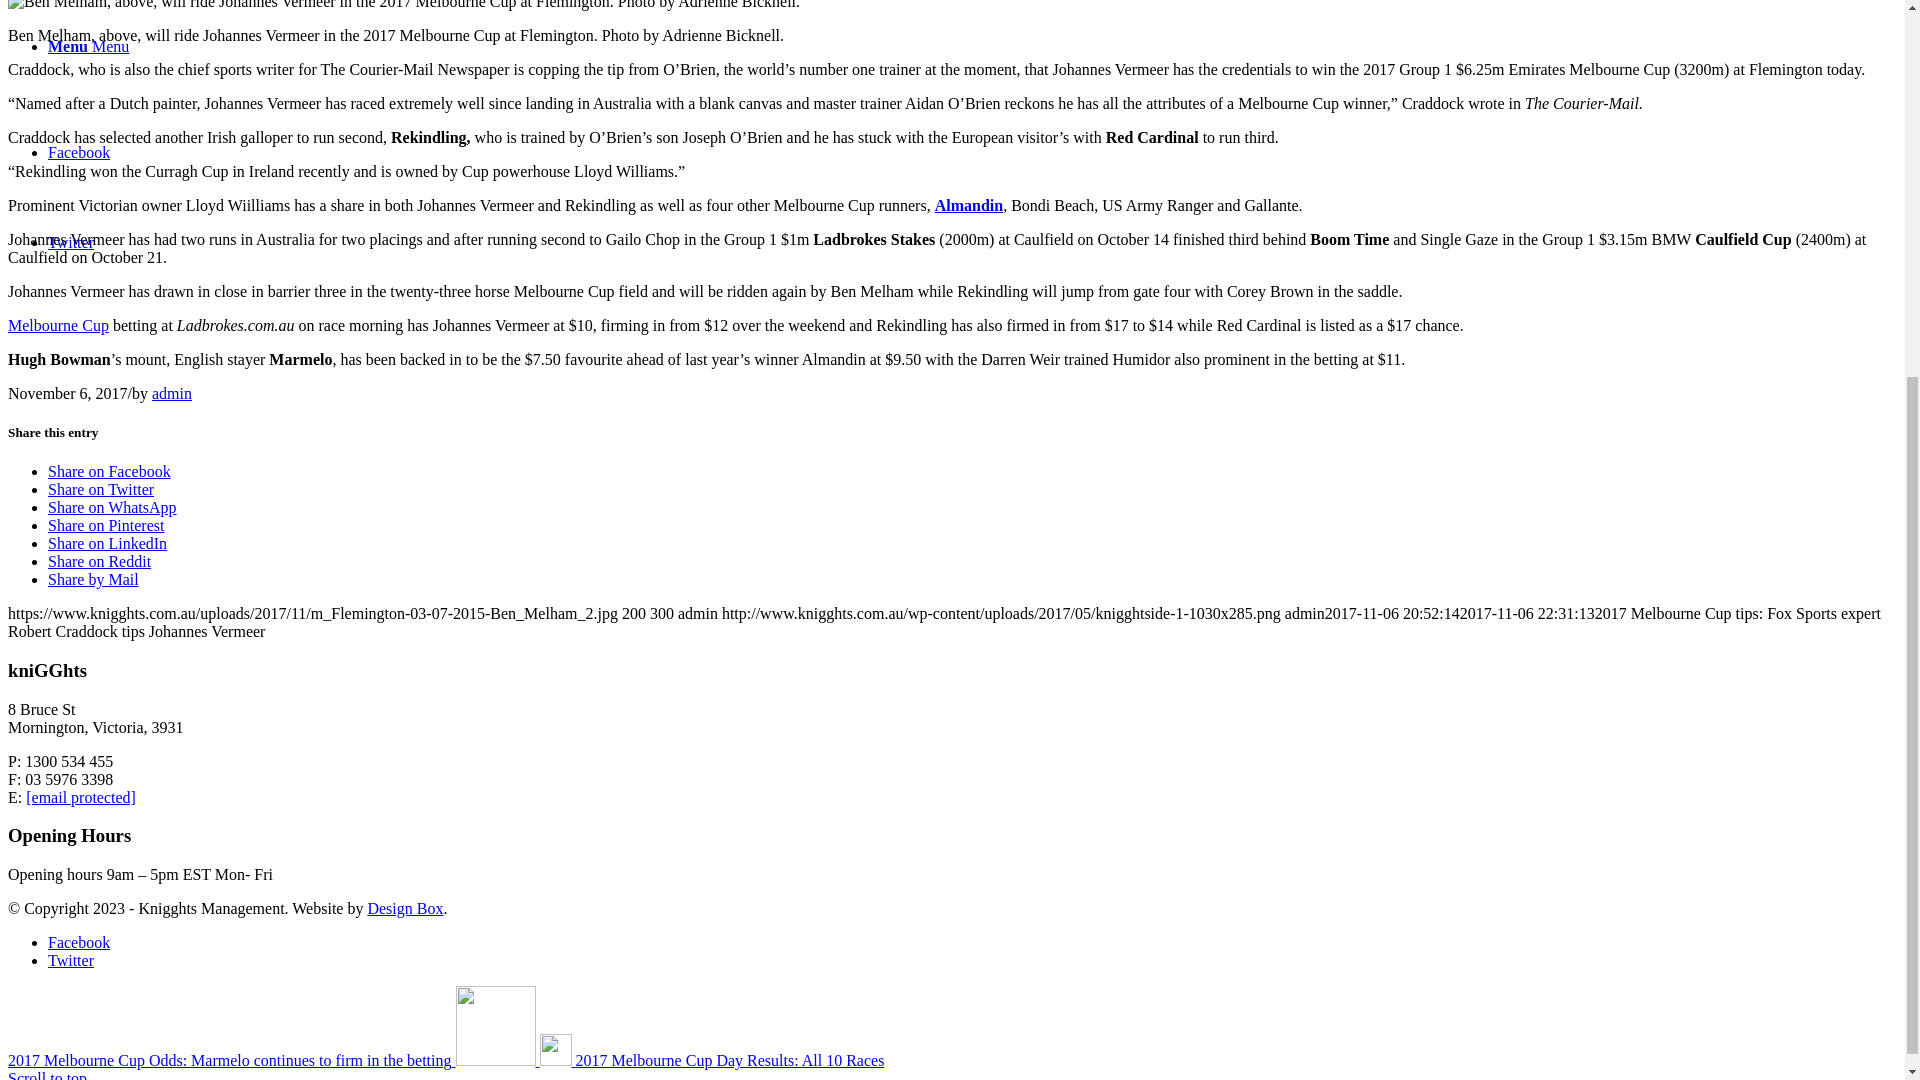  What do you see at coordinates (88, 46) in the screenshot?
I see `Menu Menu` at bounding box center [88, 46].